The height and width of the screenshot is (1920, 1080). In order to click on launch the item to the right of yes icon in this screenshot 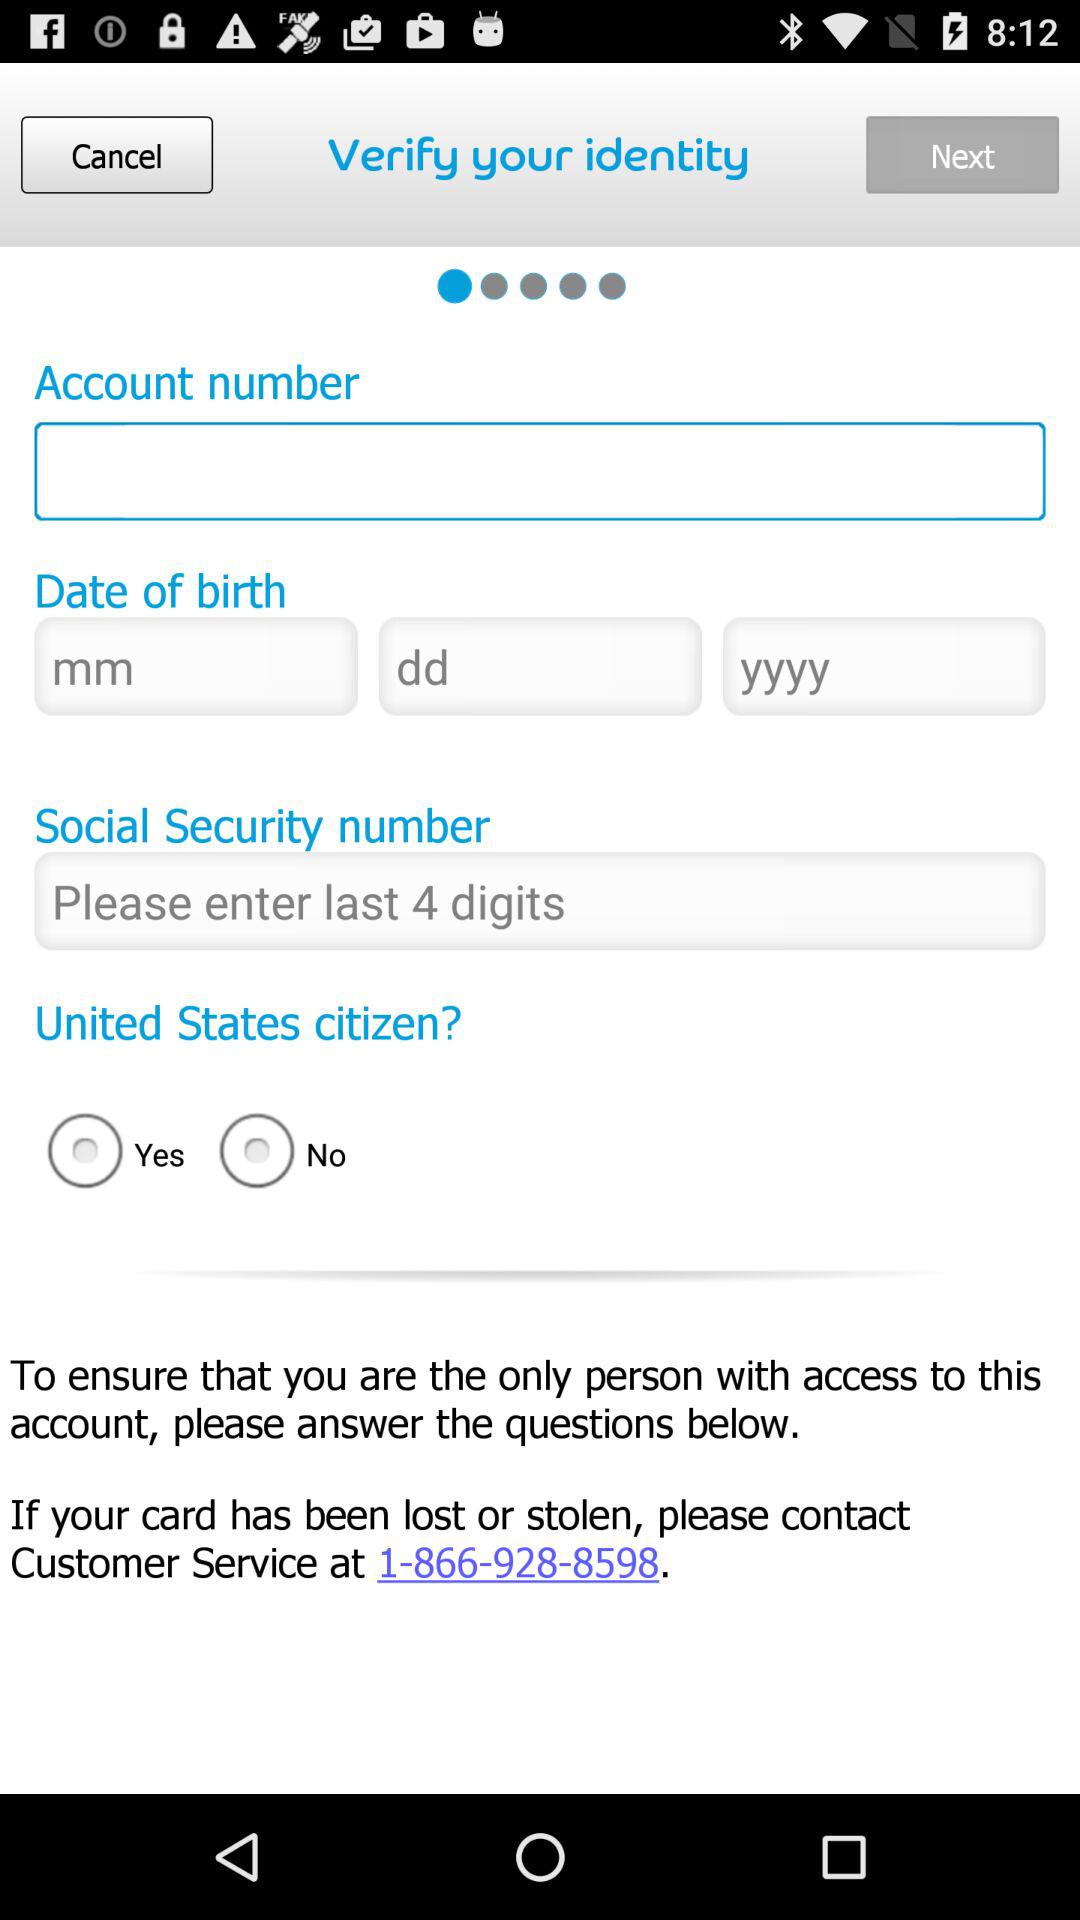, I will do `click(289, 1154)`.